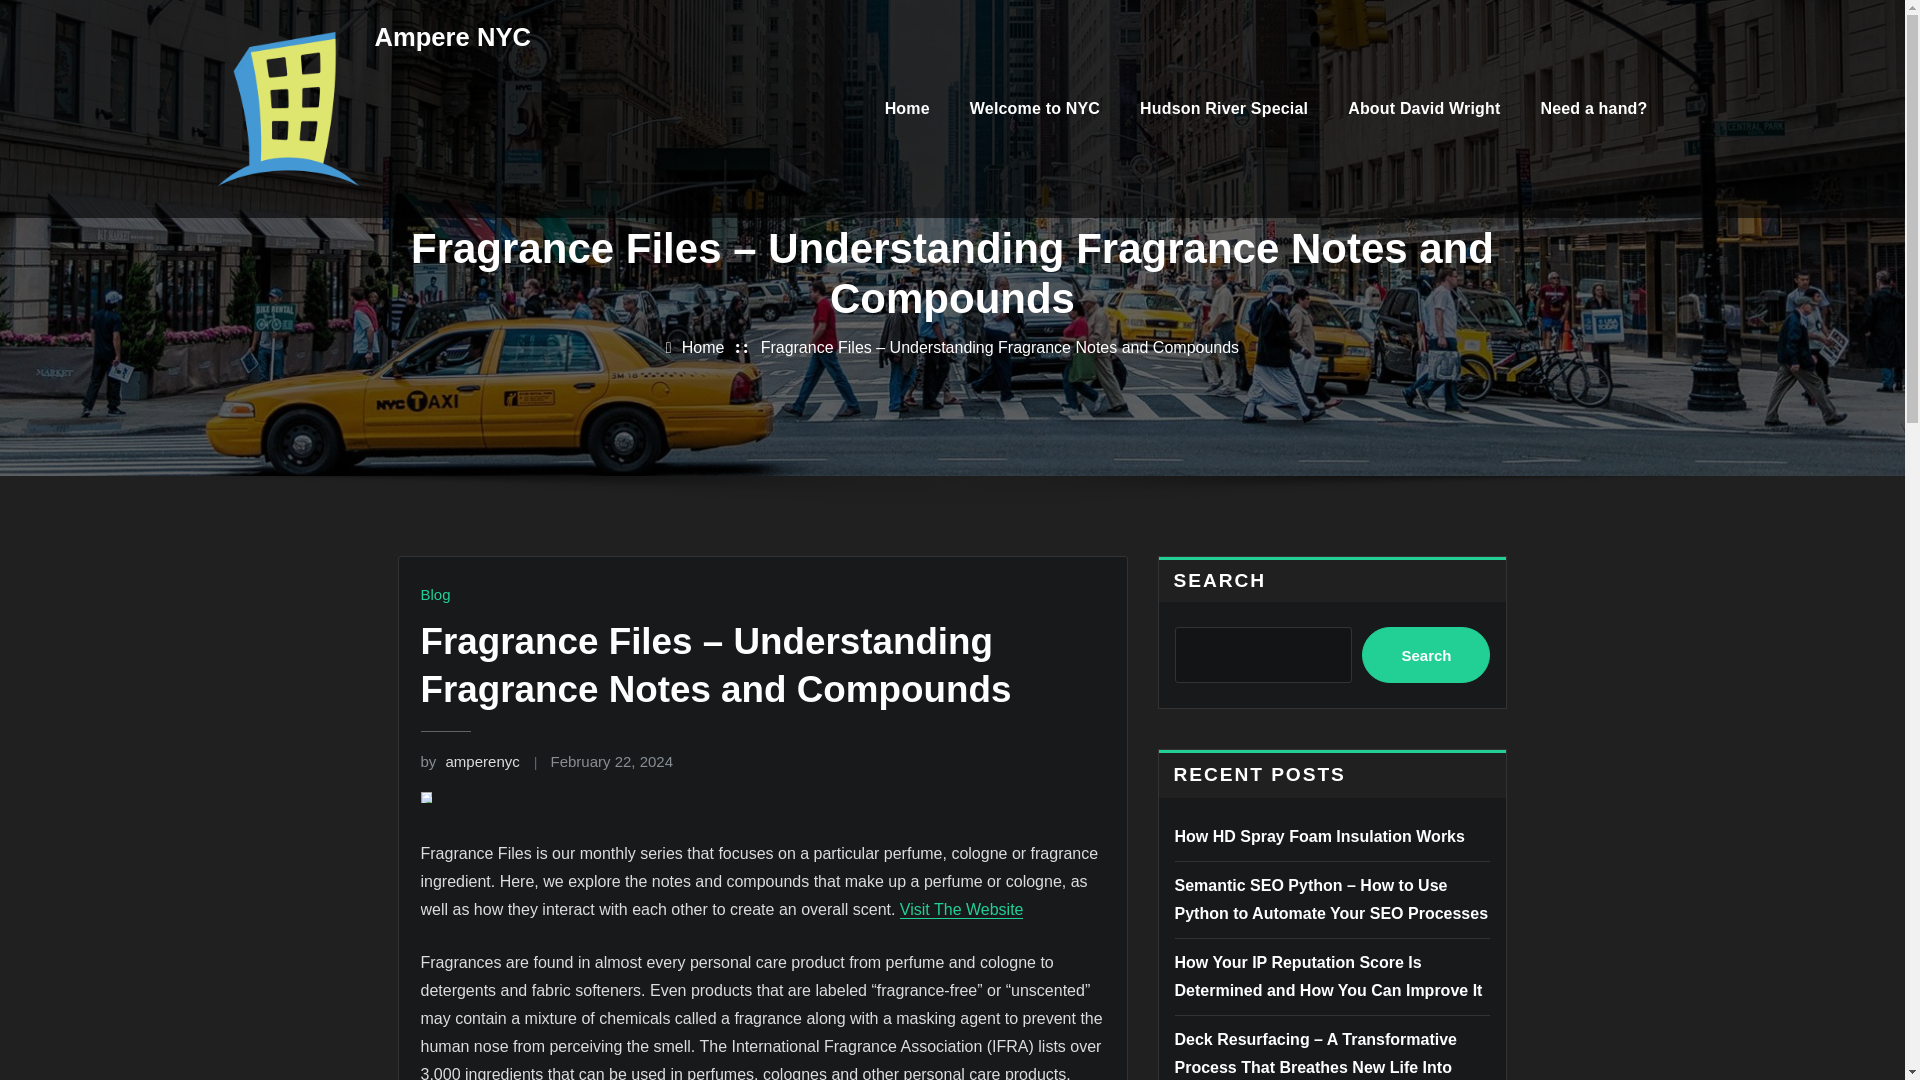 The height and width of the screenshot is (1080, 1920). I want to click on Ampere NYC, so click(452, 36).